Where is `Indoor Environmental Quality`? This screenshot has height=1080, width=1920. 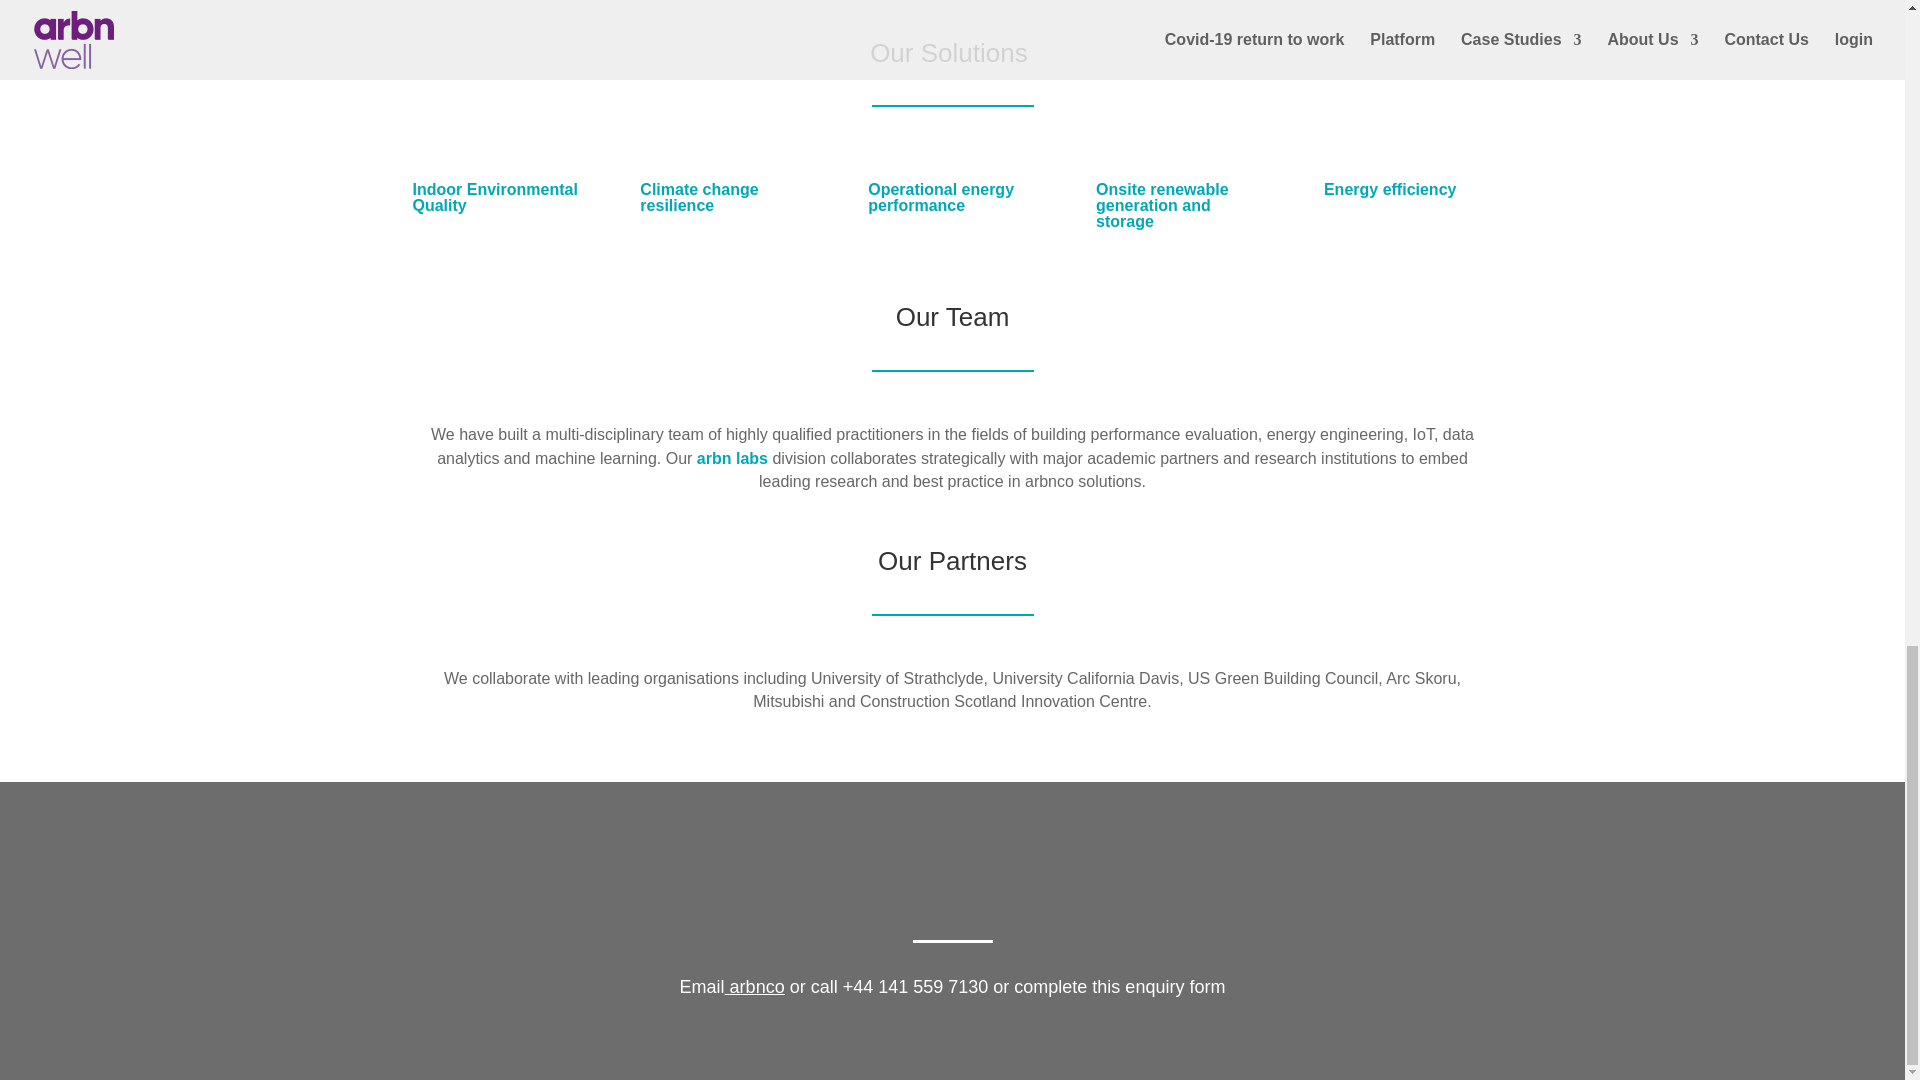 Indoor Environmental Quality is located at coordinates (494, 197).